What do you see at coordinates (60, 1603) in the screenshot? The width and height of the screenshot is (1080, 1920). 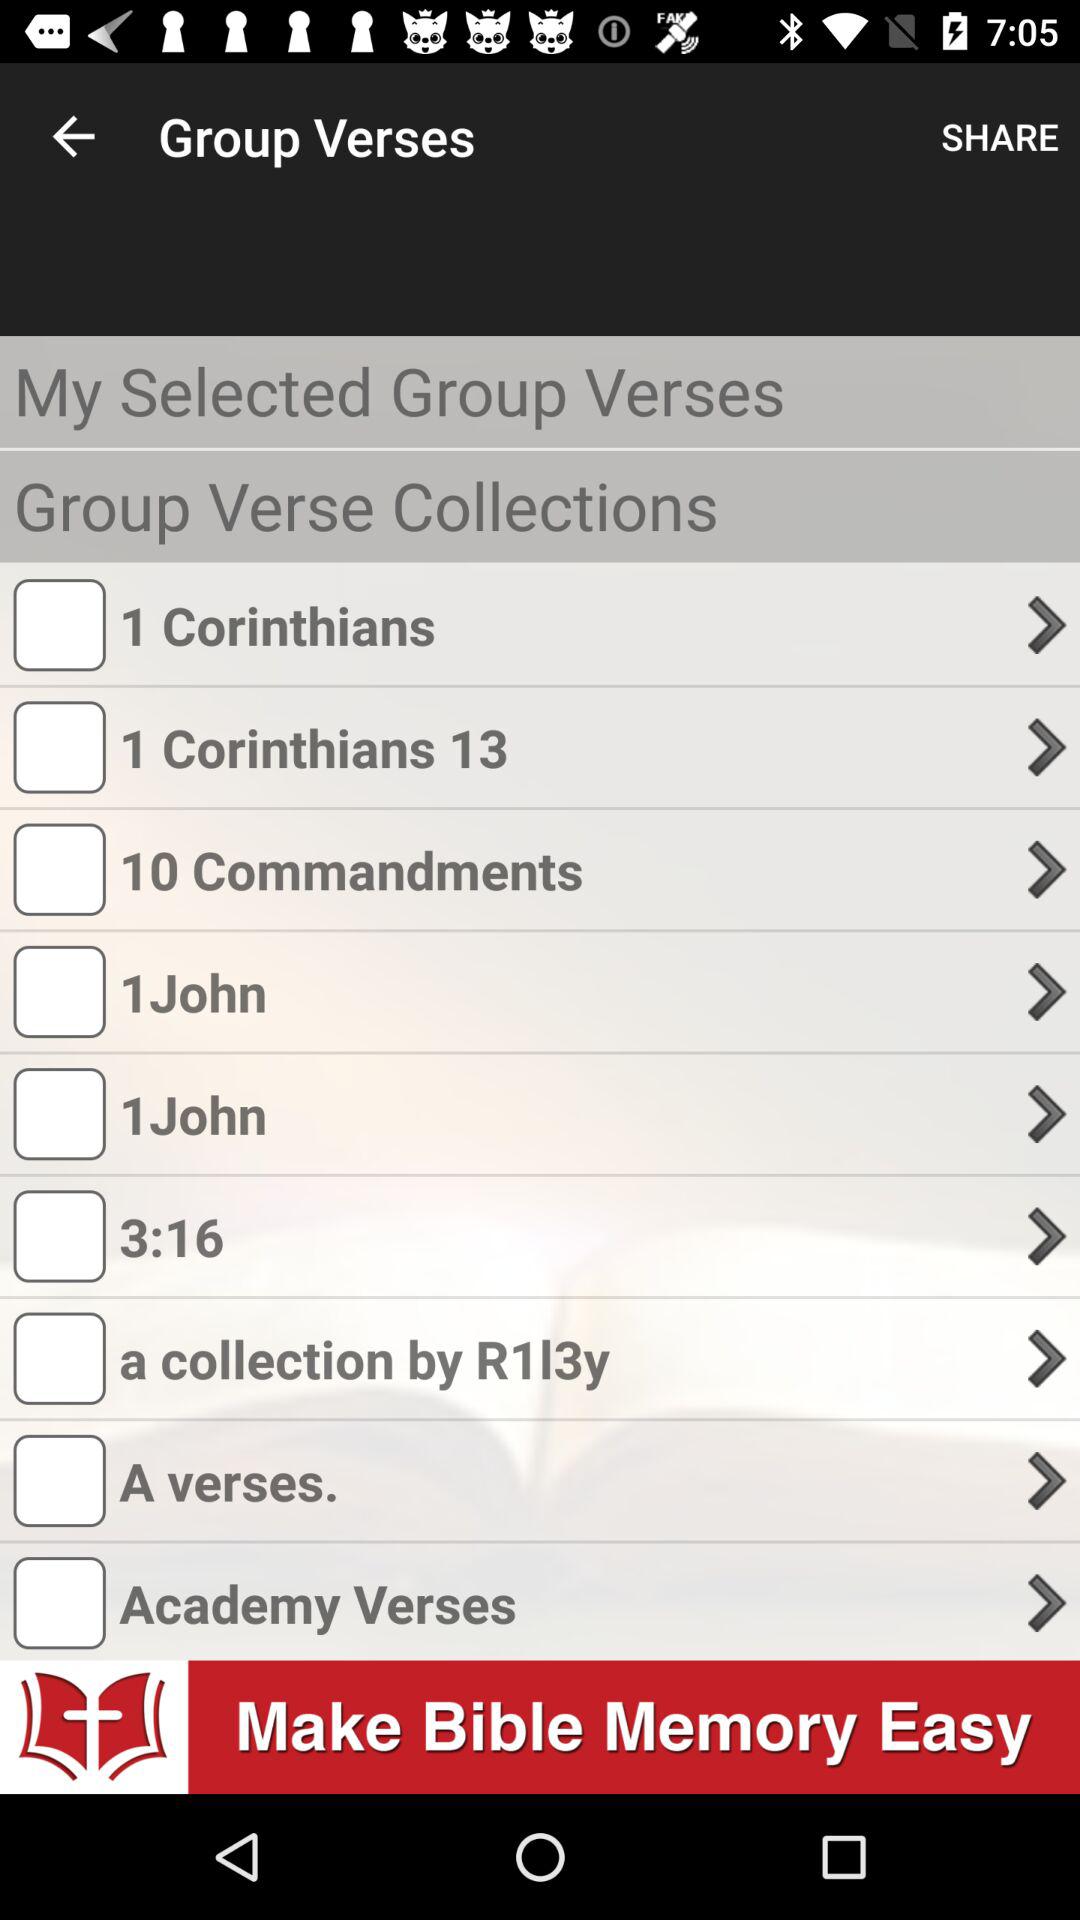 I see `select the box which is just before the text academy verses` at bounding box center [60, 1603].